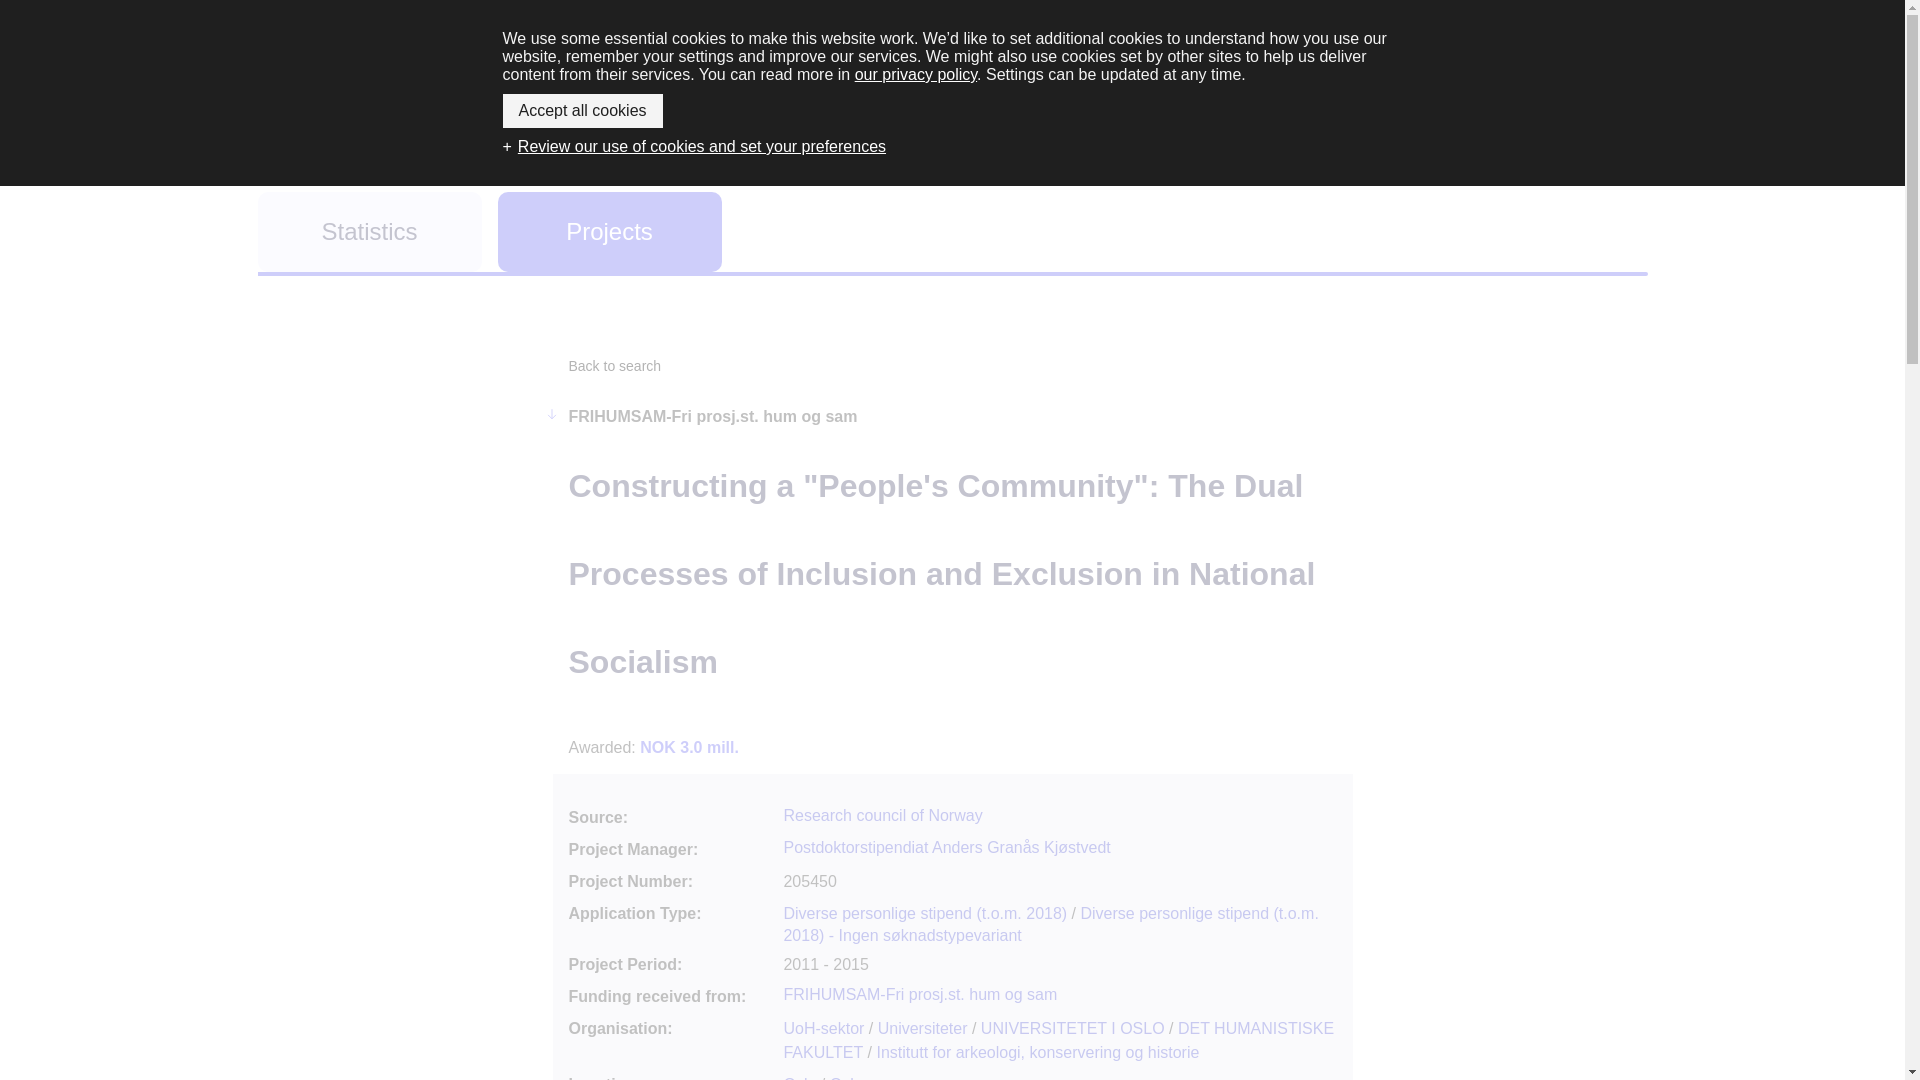  Describe the element at coordinates (882, 815) in the screenshot. I see `Research council of Norway` at that location.